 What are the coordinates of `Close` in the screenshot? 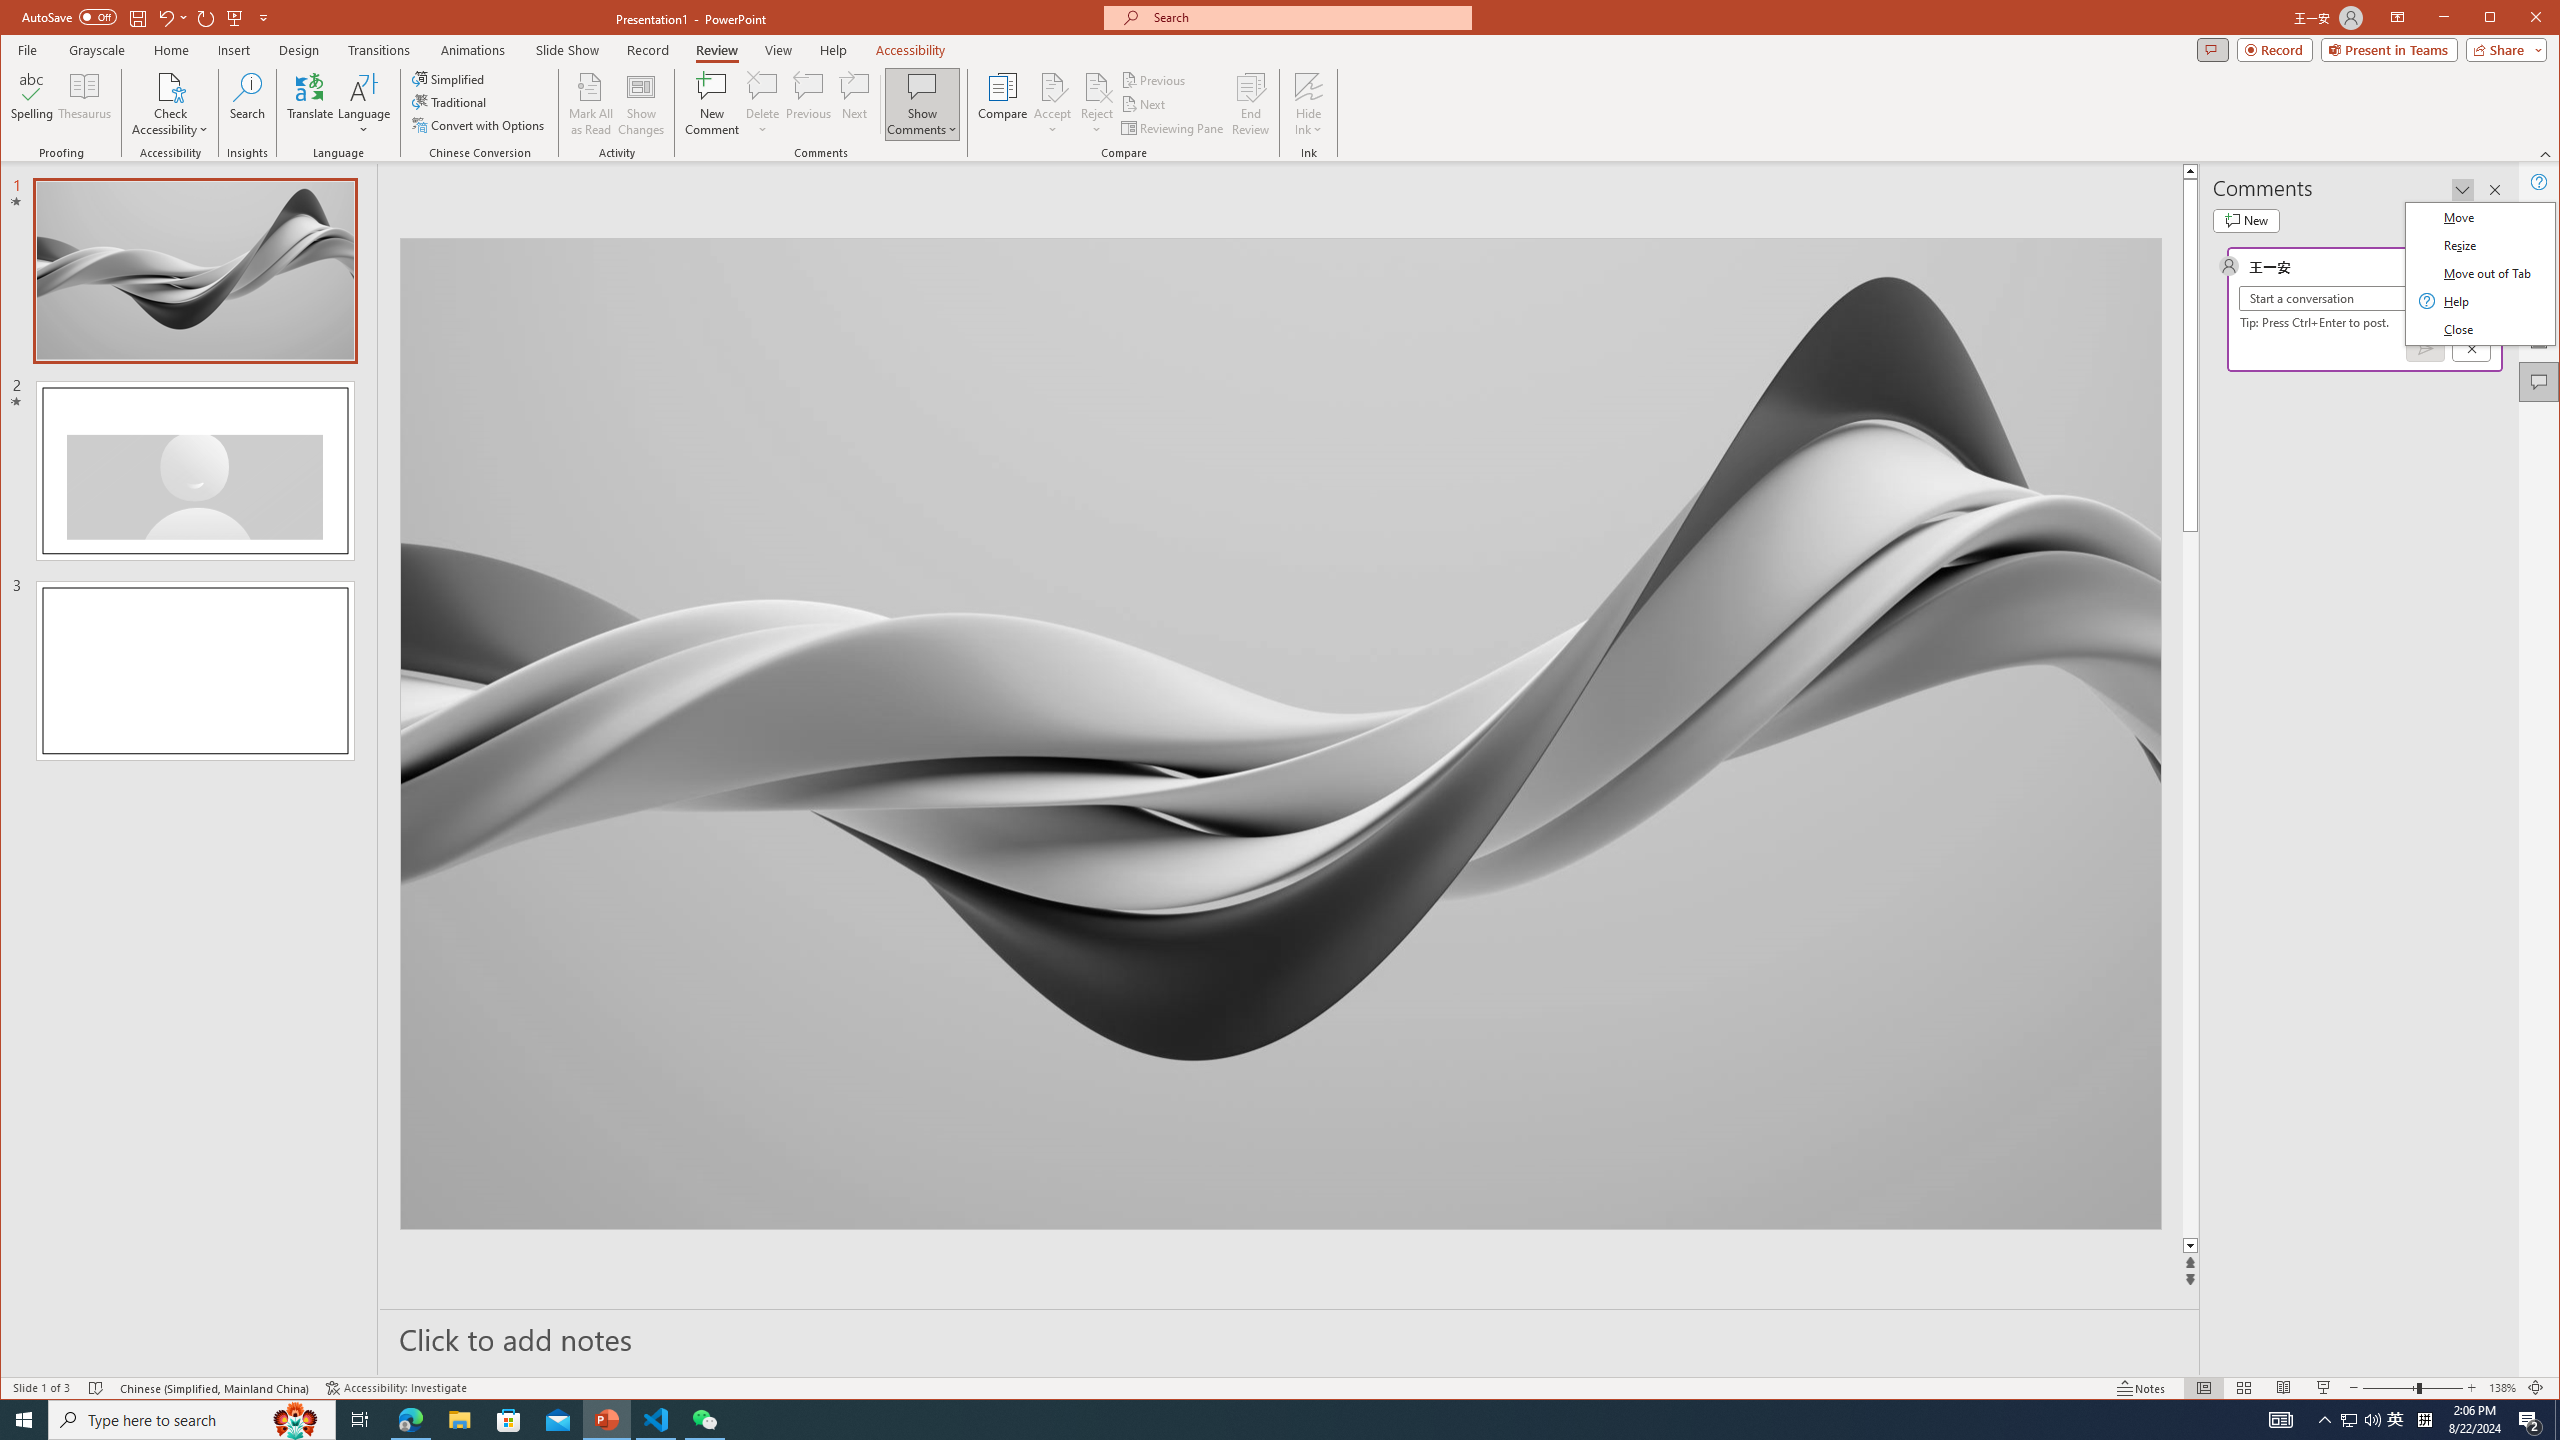 It's located at (2540, 19).